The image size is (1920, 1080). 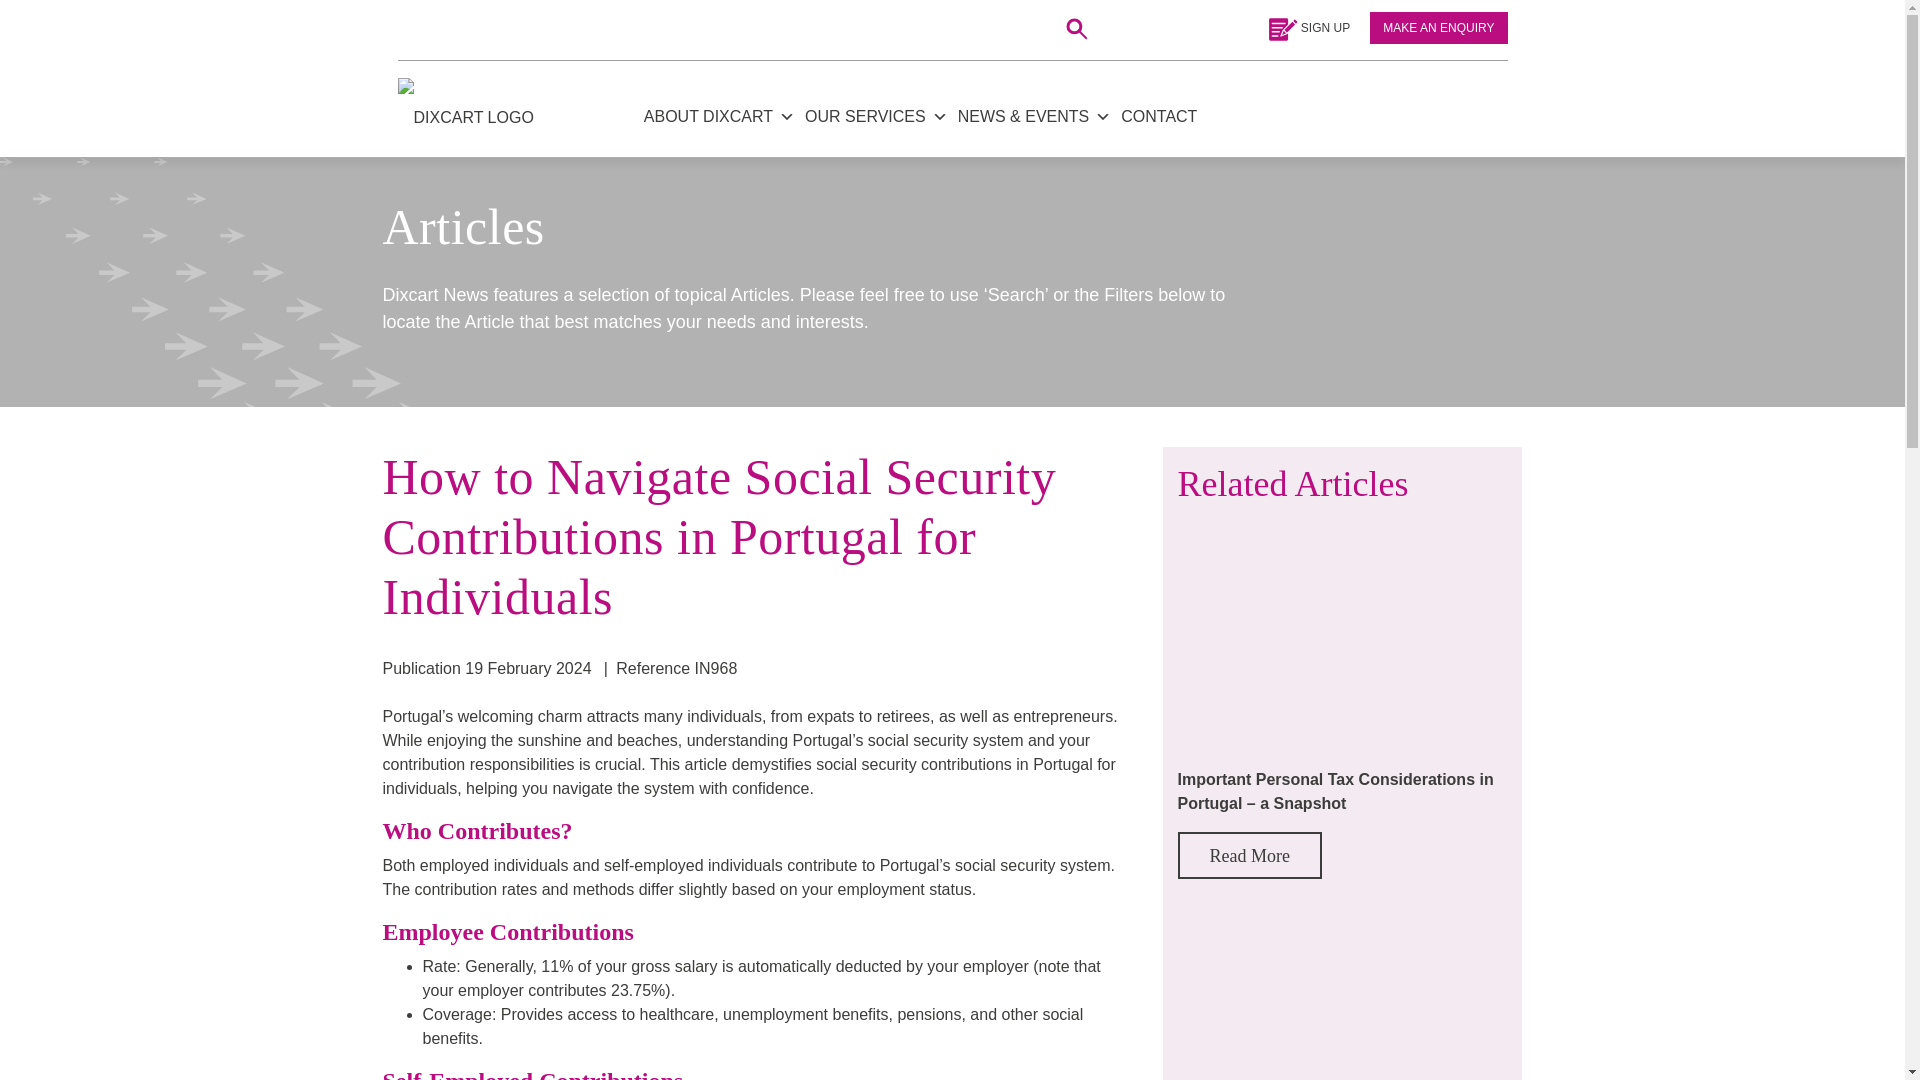 What do you see at coordinates (1308, 27) in the screenshot?
I see `SIGN UP` at bounding box center [1308, 27].